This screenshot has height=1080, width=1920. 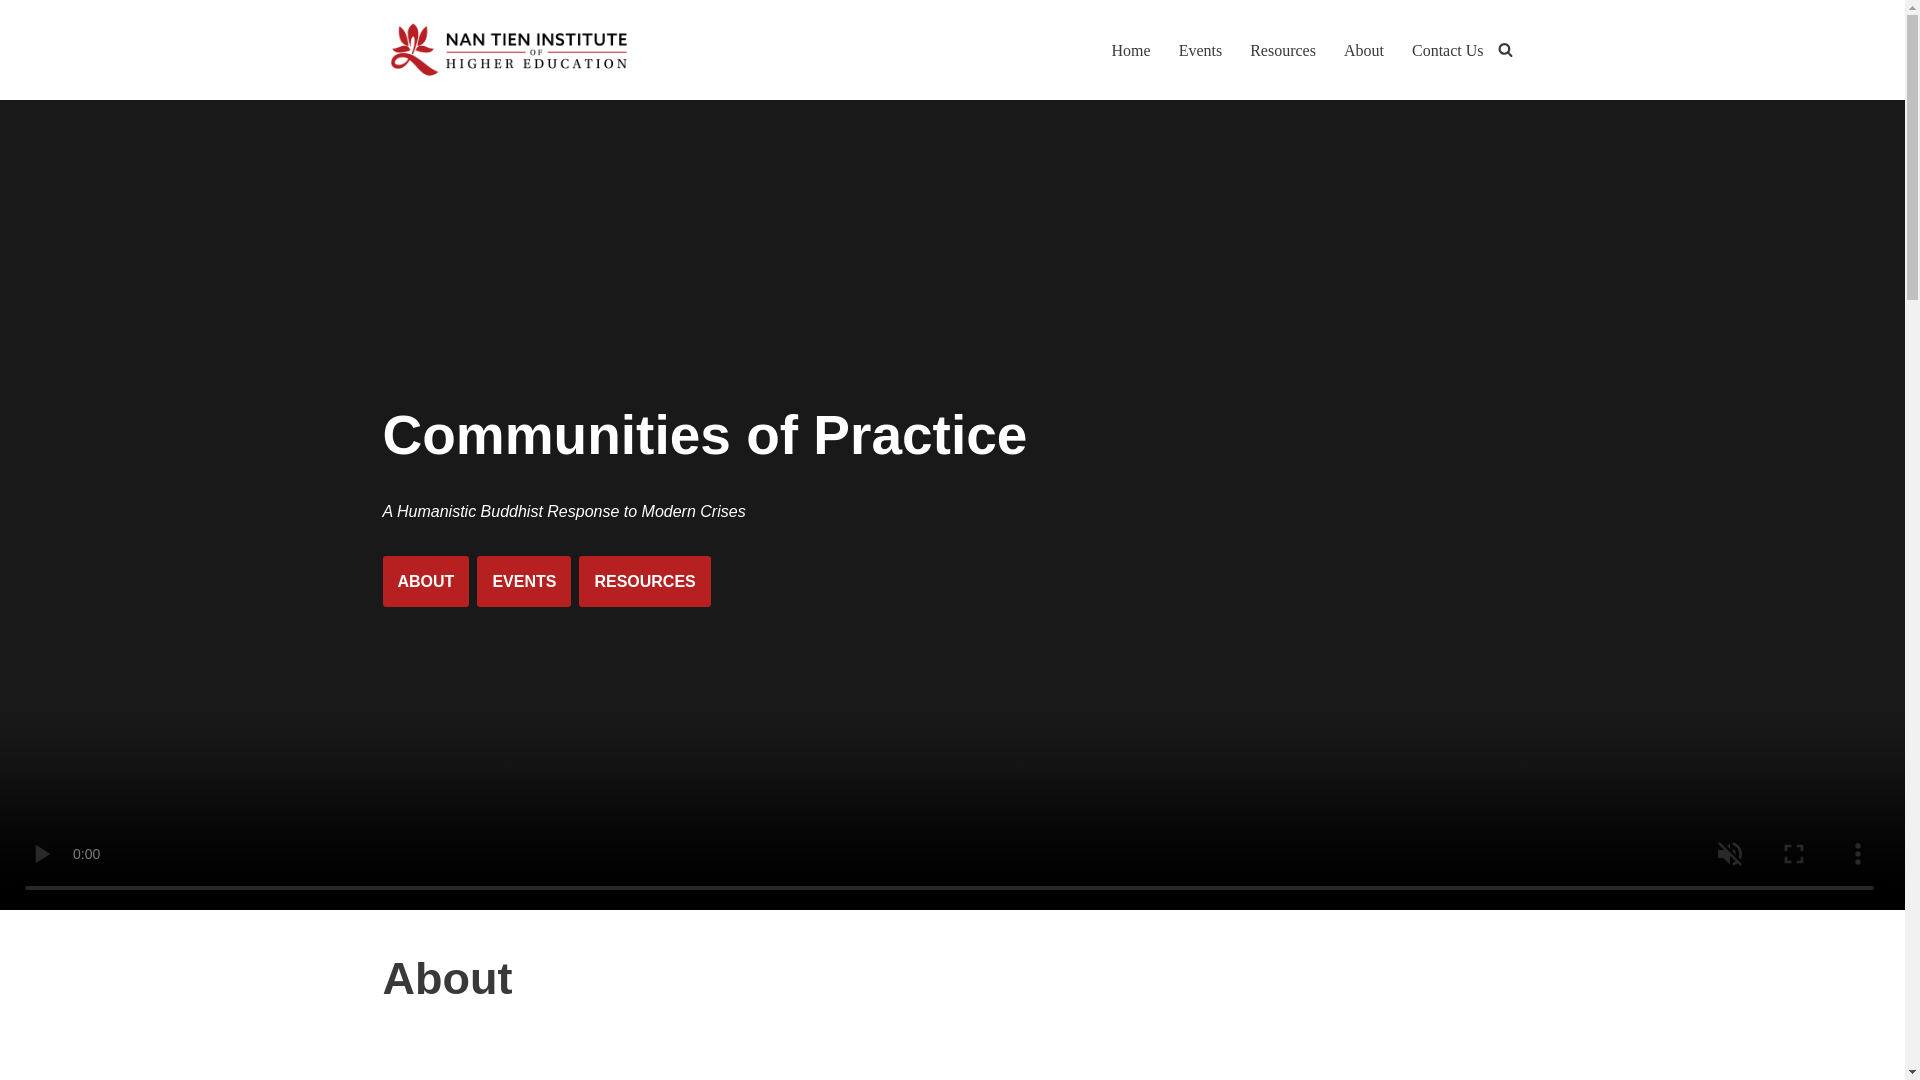 I want to click on Events, so click(x=1200, y=50).